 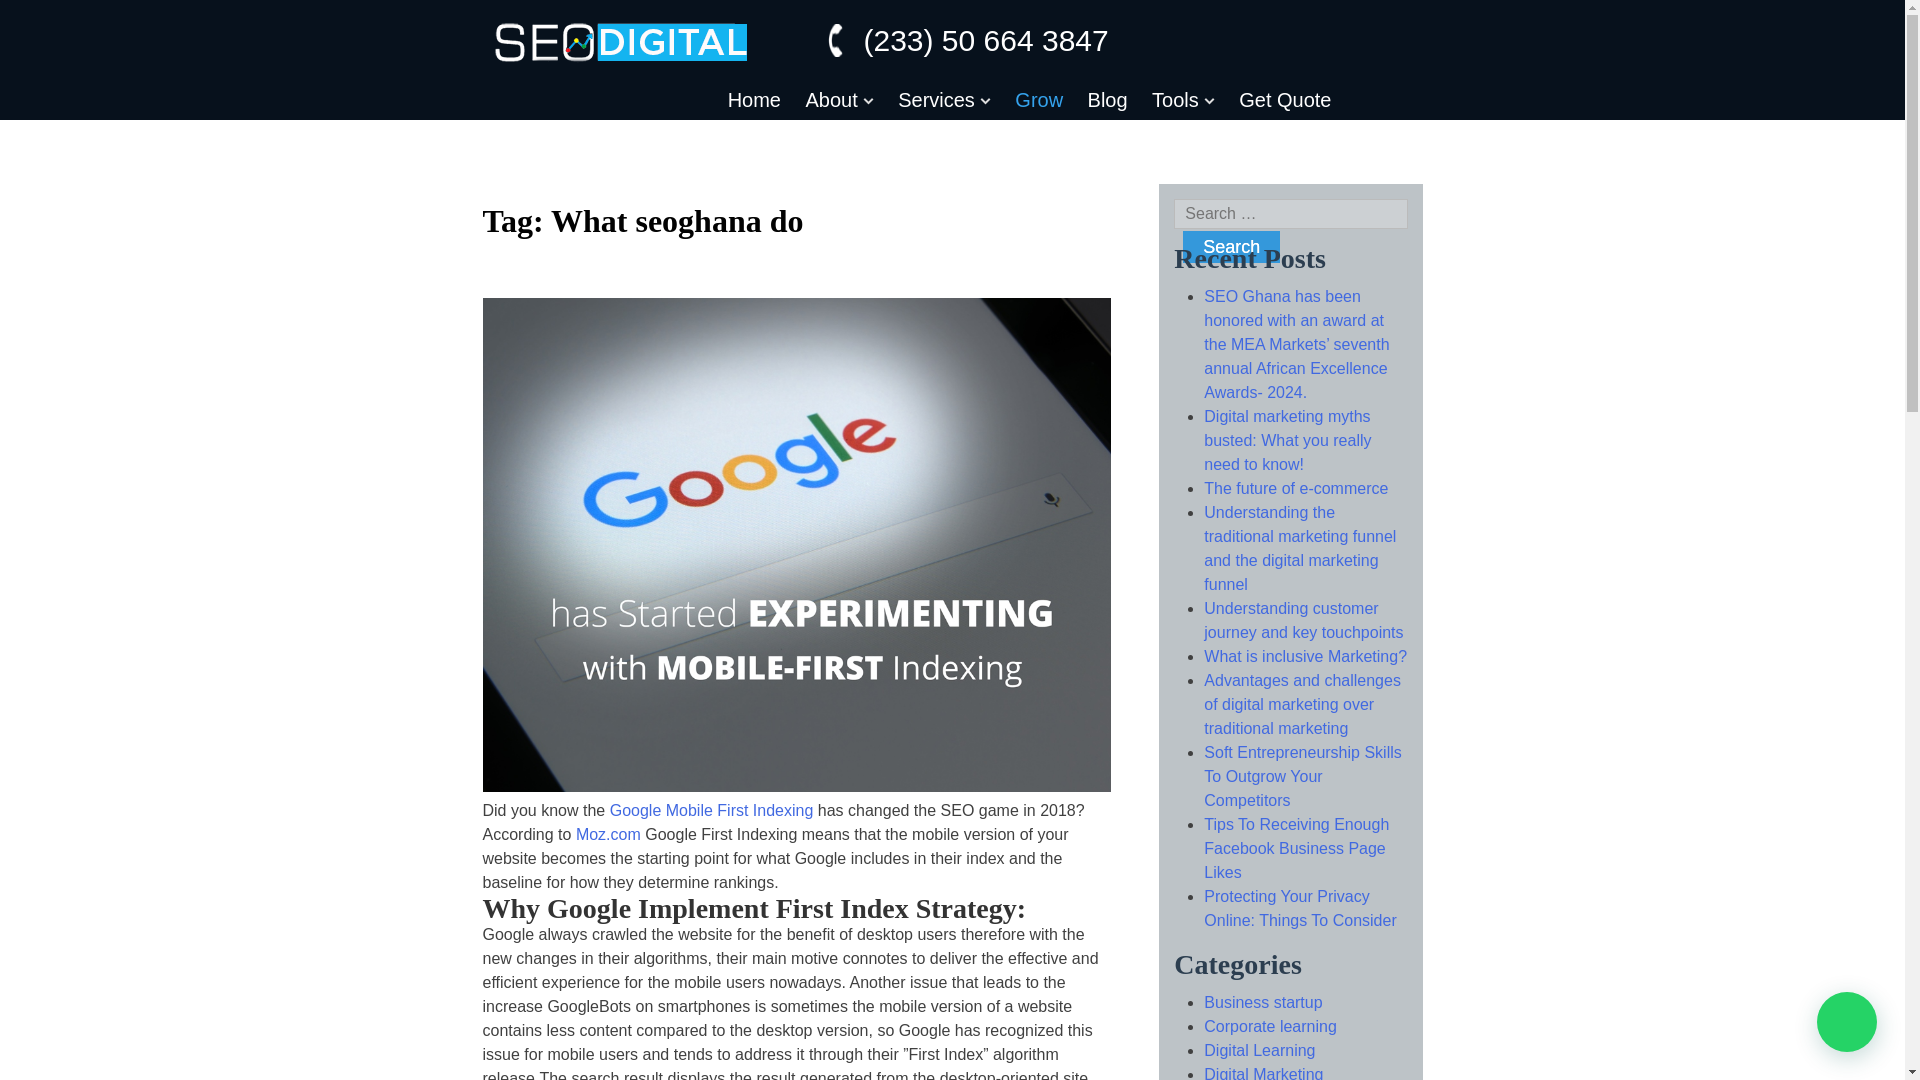 What do you see at coordinates (1231, 247) in the screenshot?
I see `Search` at bounding box center [1231, 247].